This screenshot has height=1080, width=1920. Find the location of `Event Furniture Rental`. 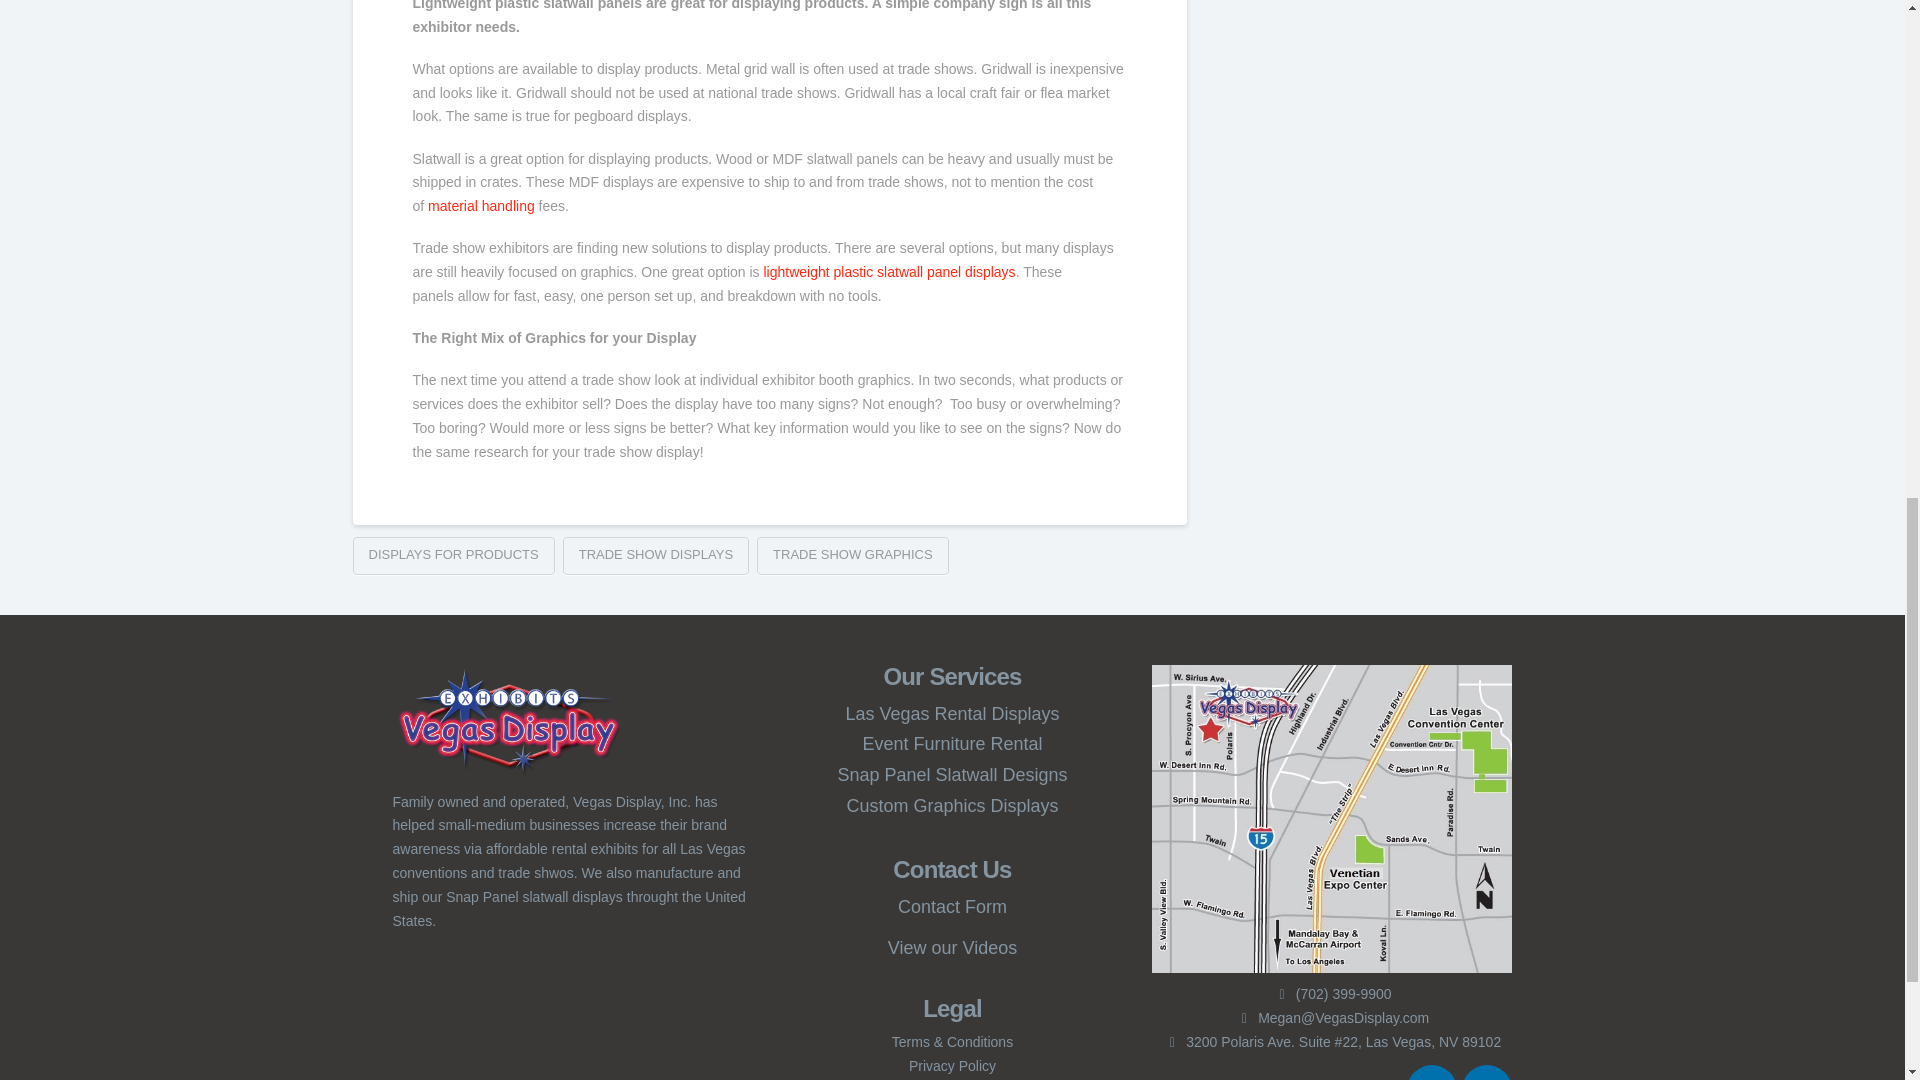

Event Furniture Rental is located at coordinates (952, 744).